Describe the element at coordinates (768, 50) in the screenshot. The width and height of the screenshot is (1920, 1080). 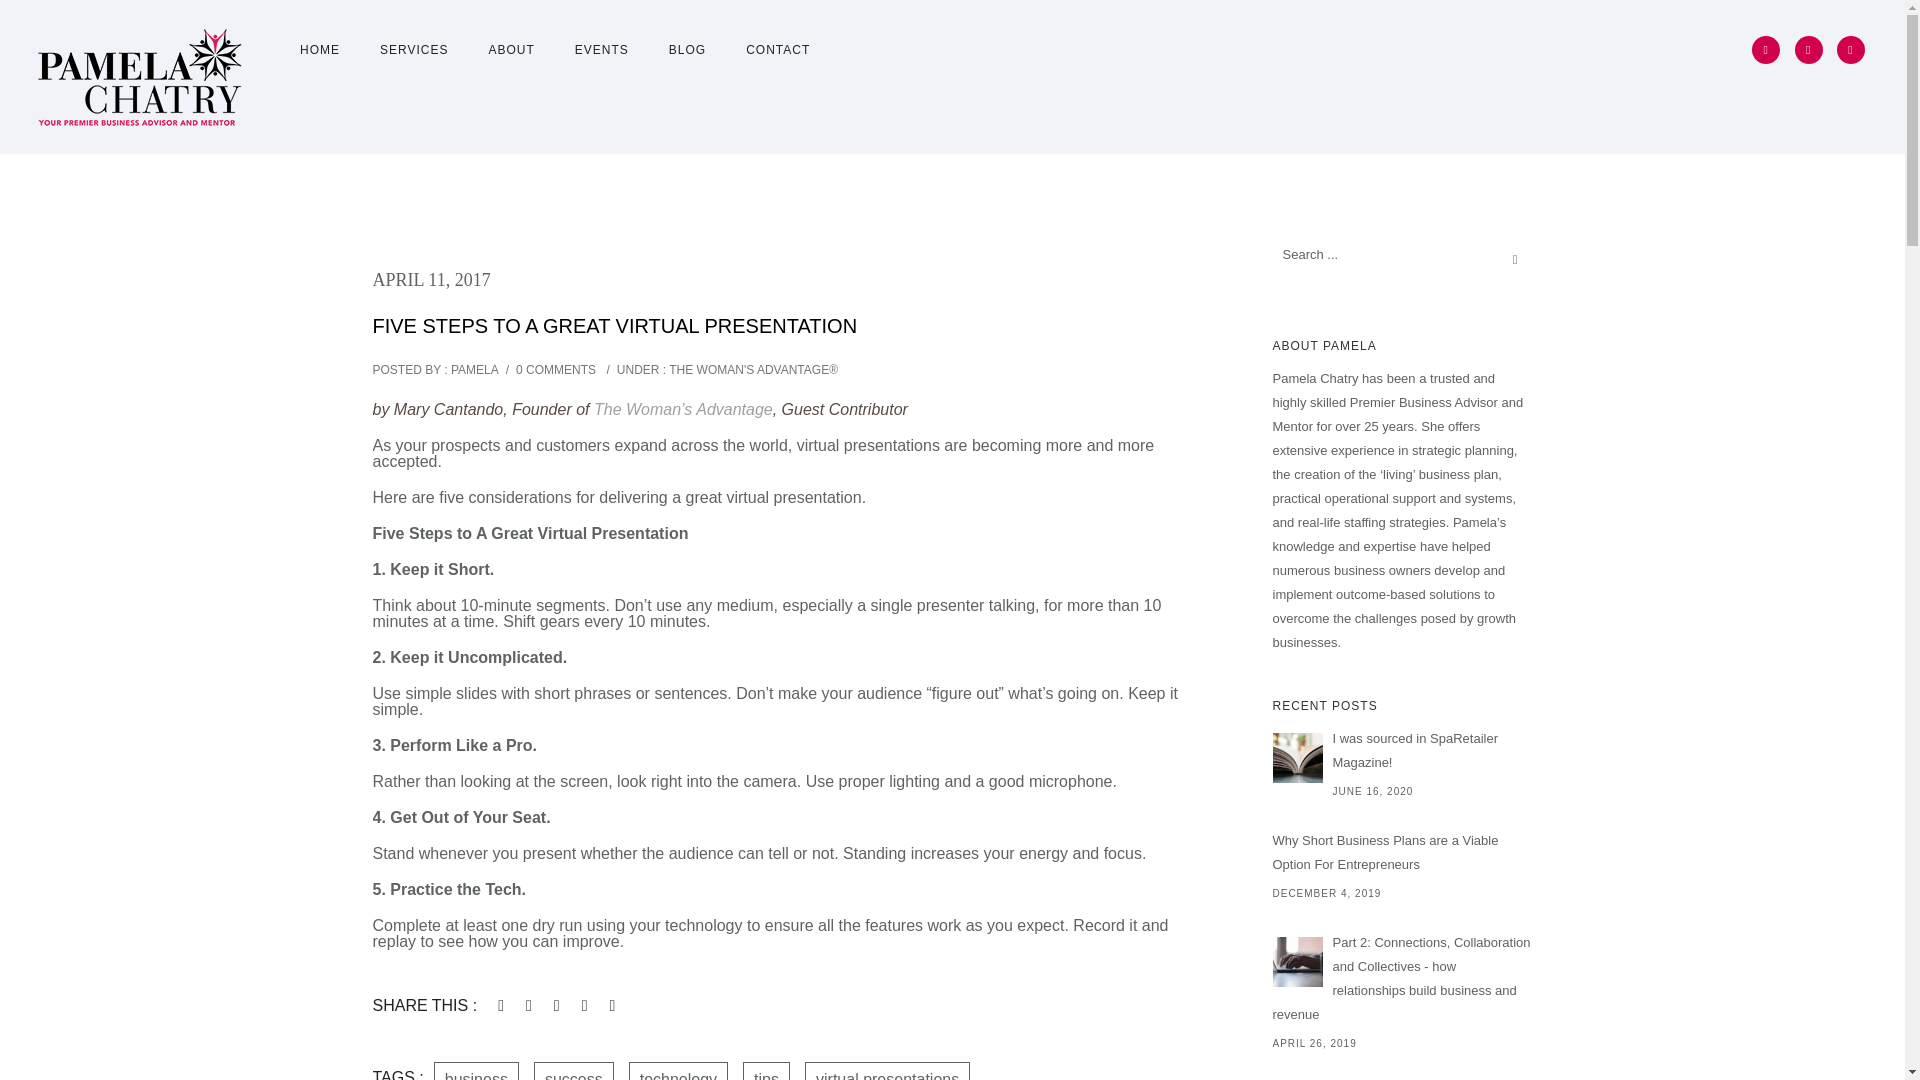
I see `CONTACT` at that location.